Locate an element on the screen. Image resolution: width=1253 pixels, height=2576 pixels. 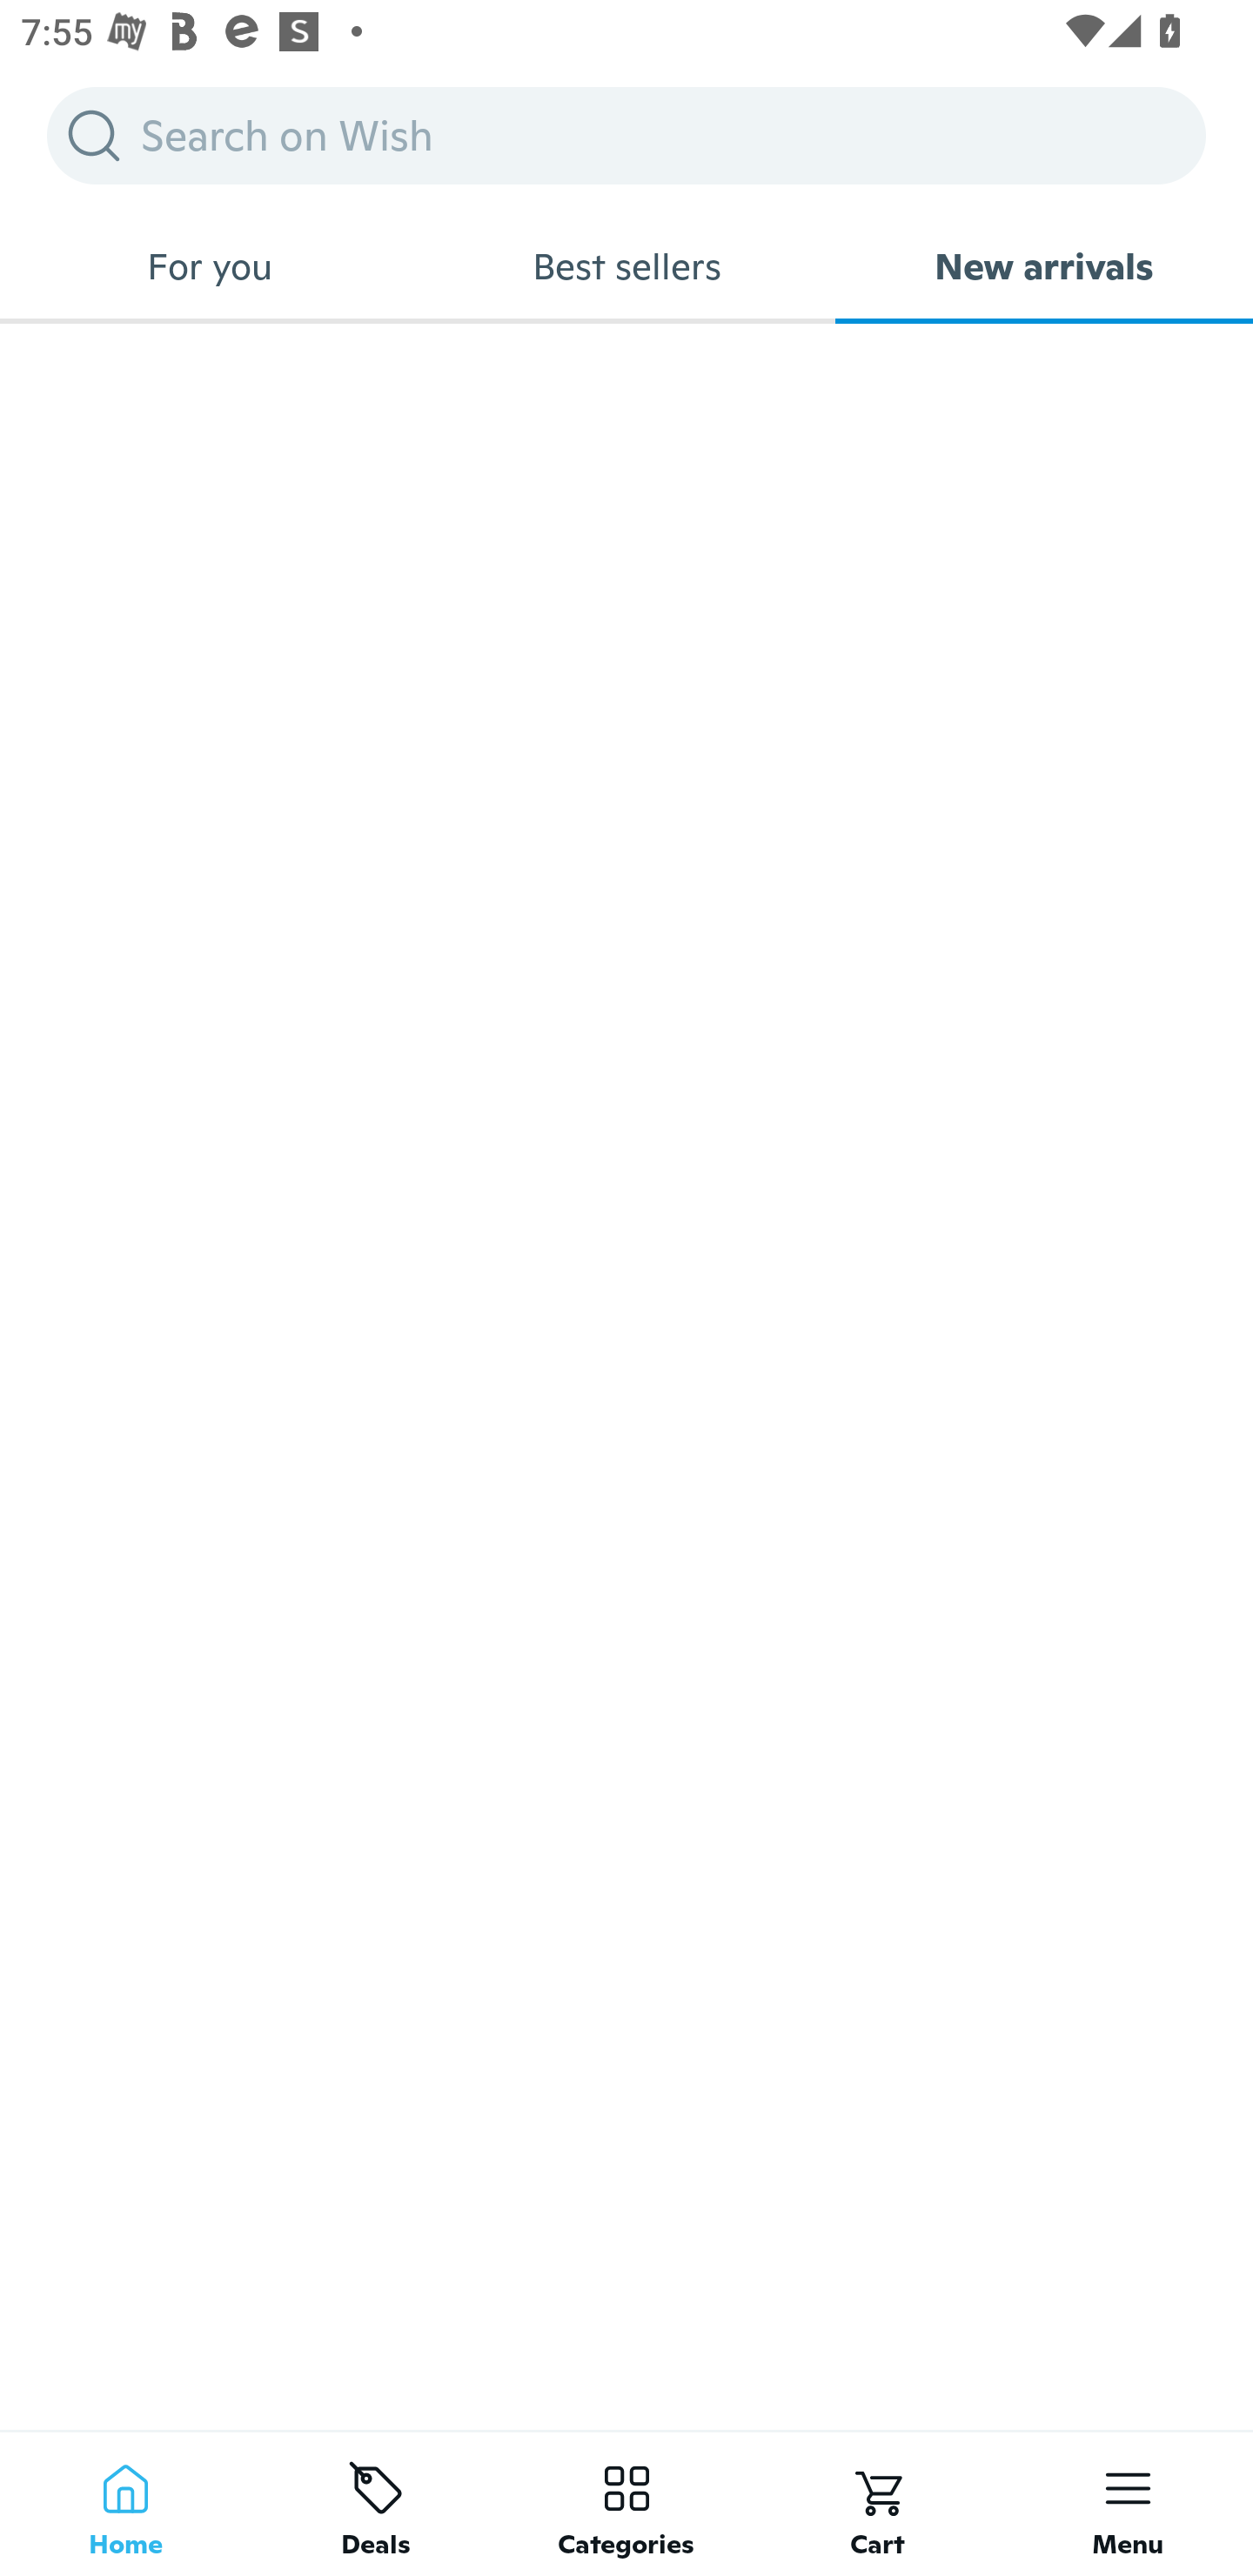
Search on Wish is located at coordinates (626, 135).